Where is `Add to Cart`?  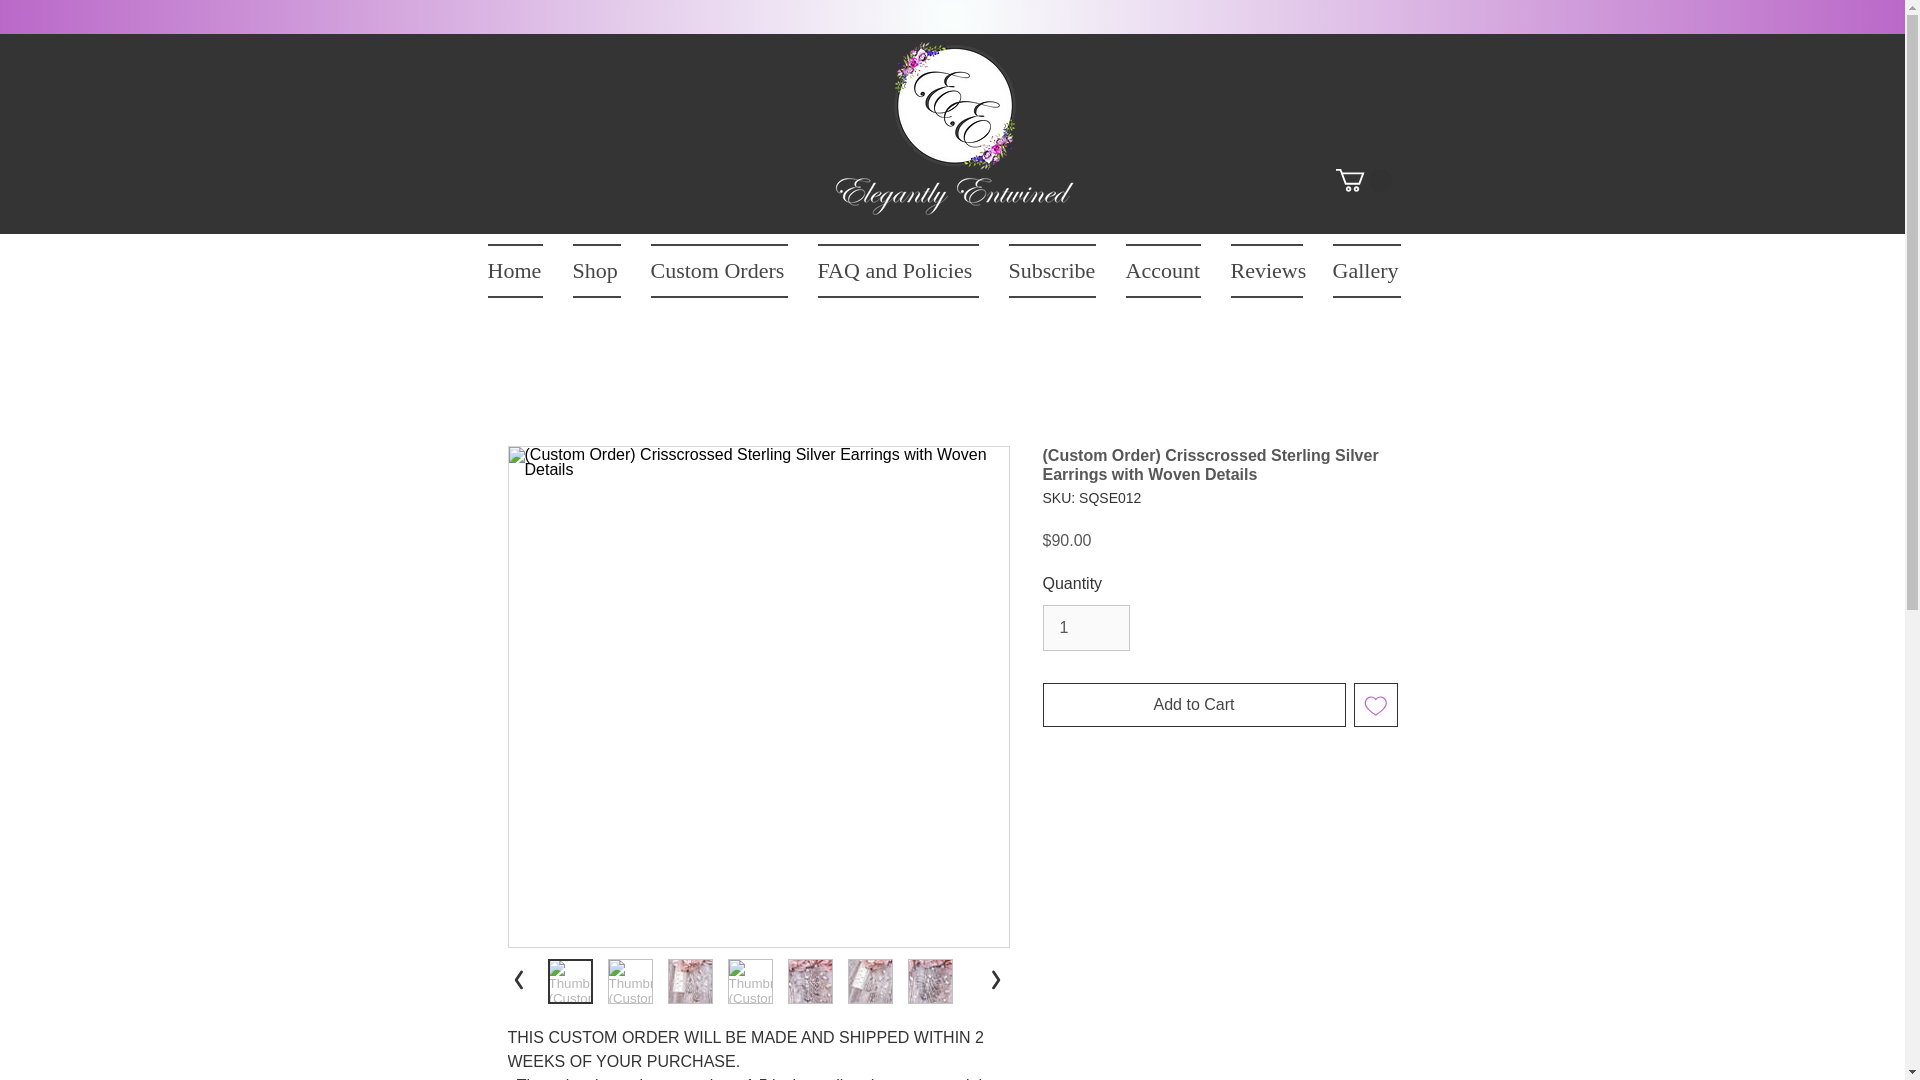
Add to Cart is located at coordinates (1194, 704).